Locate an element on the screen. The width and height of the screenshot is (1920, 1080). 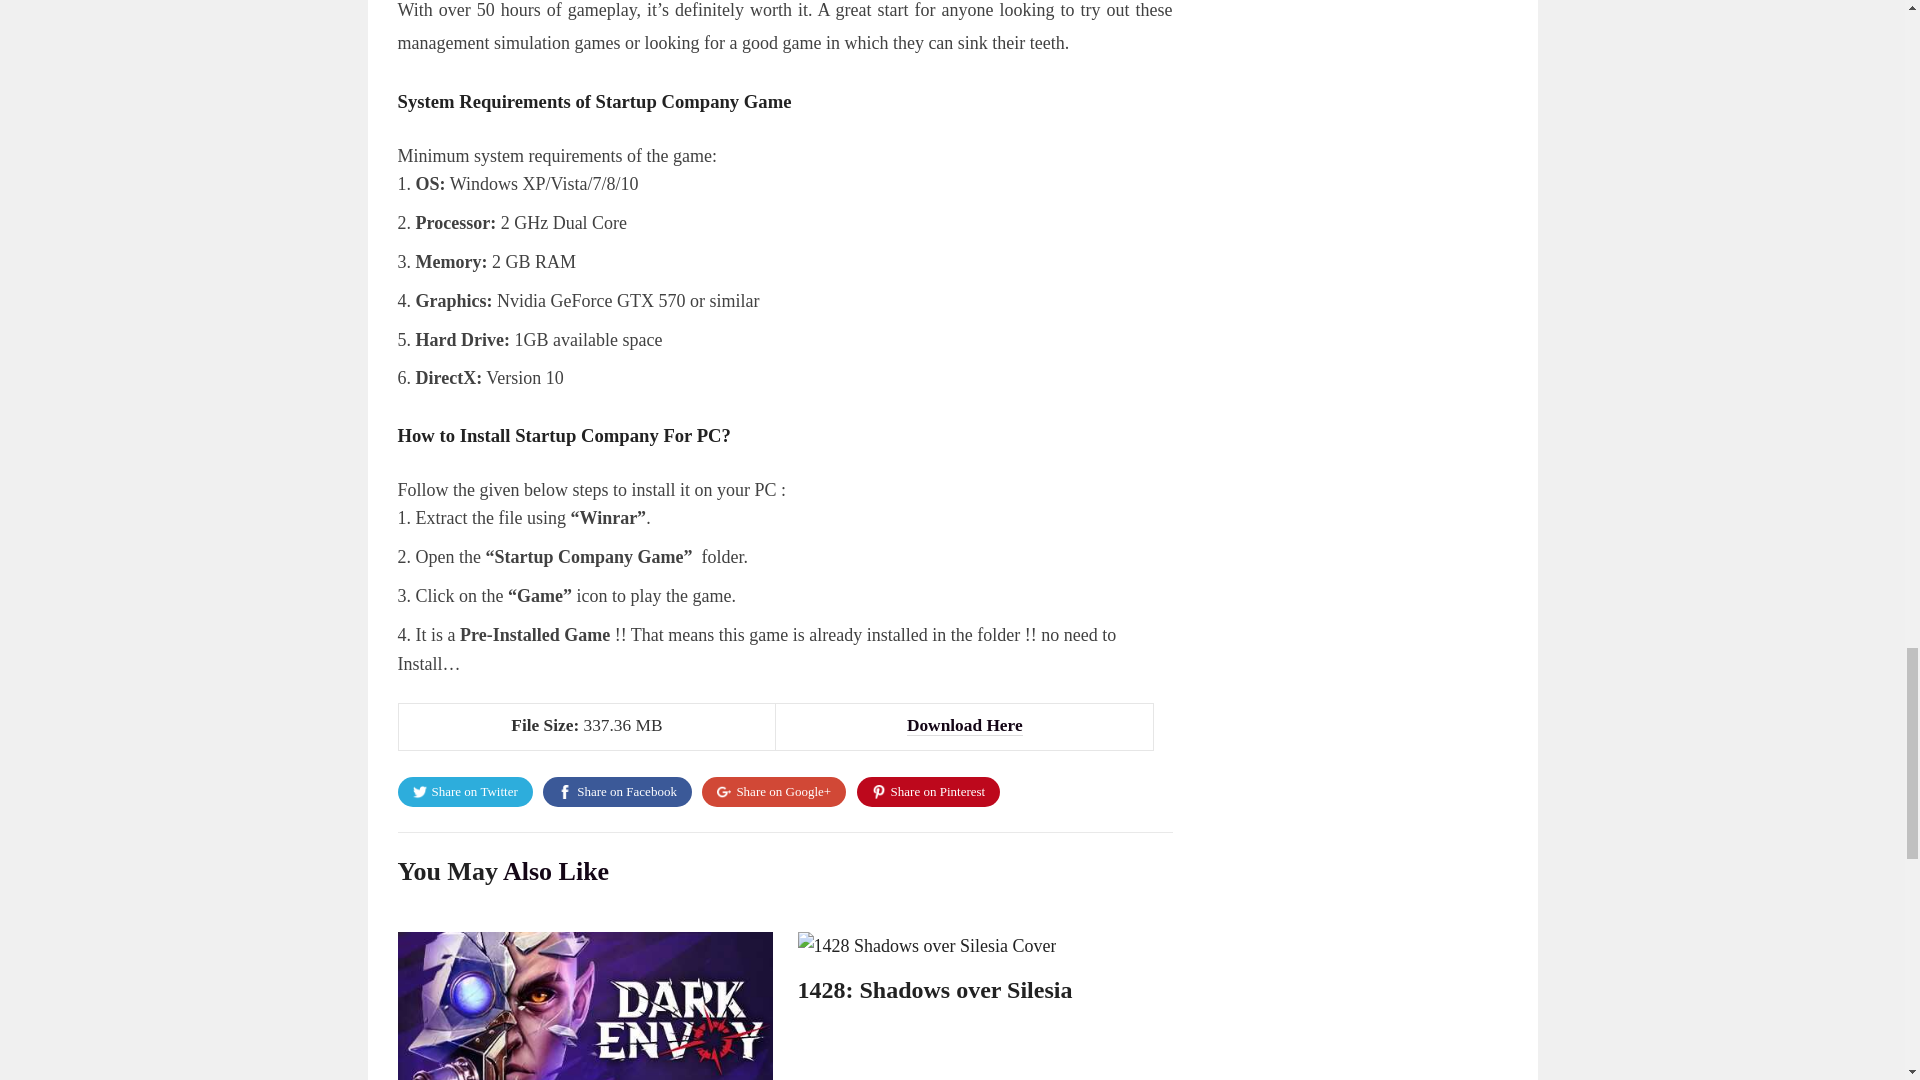
Share on Facebook is located at coordinates (617, 791).